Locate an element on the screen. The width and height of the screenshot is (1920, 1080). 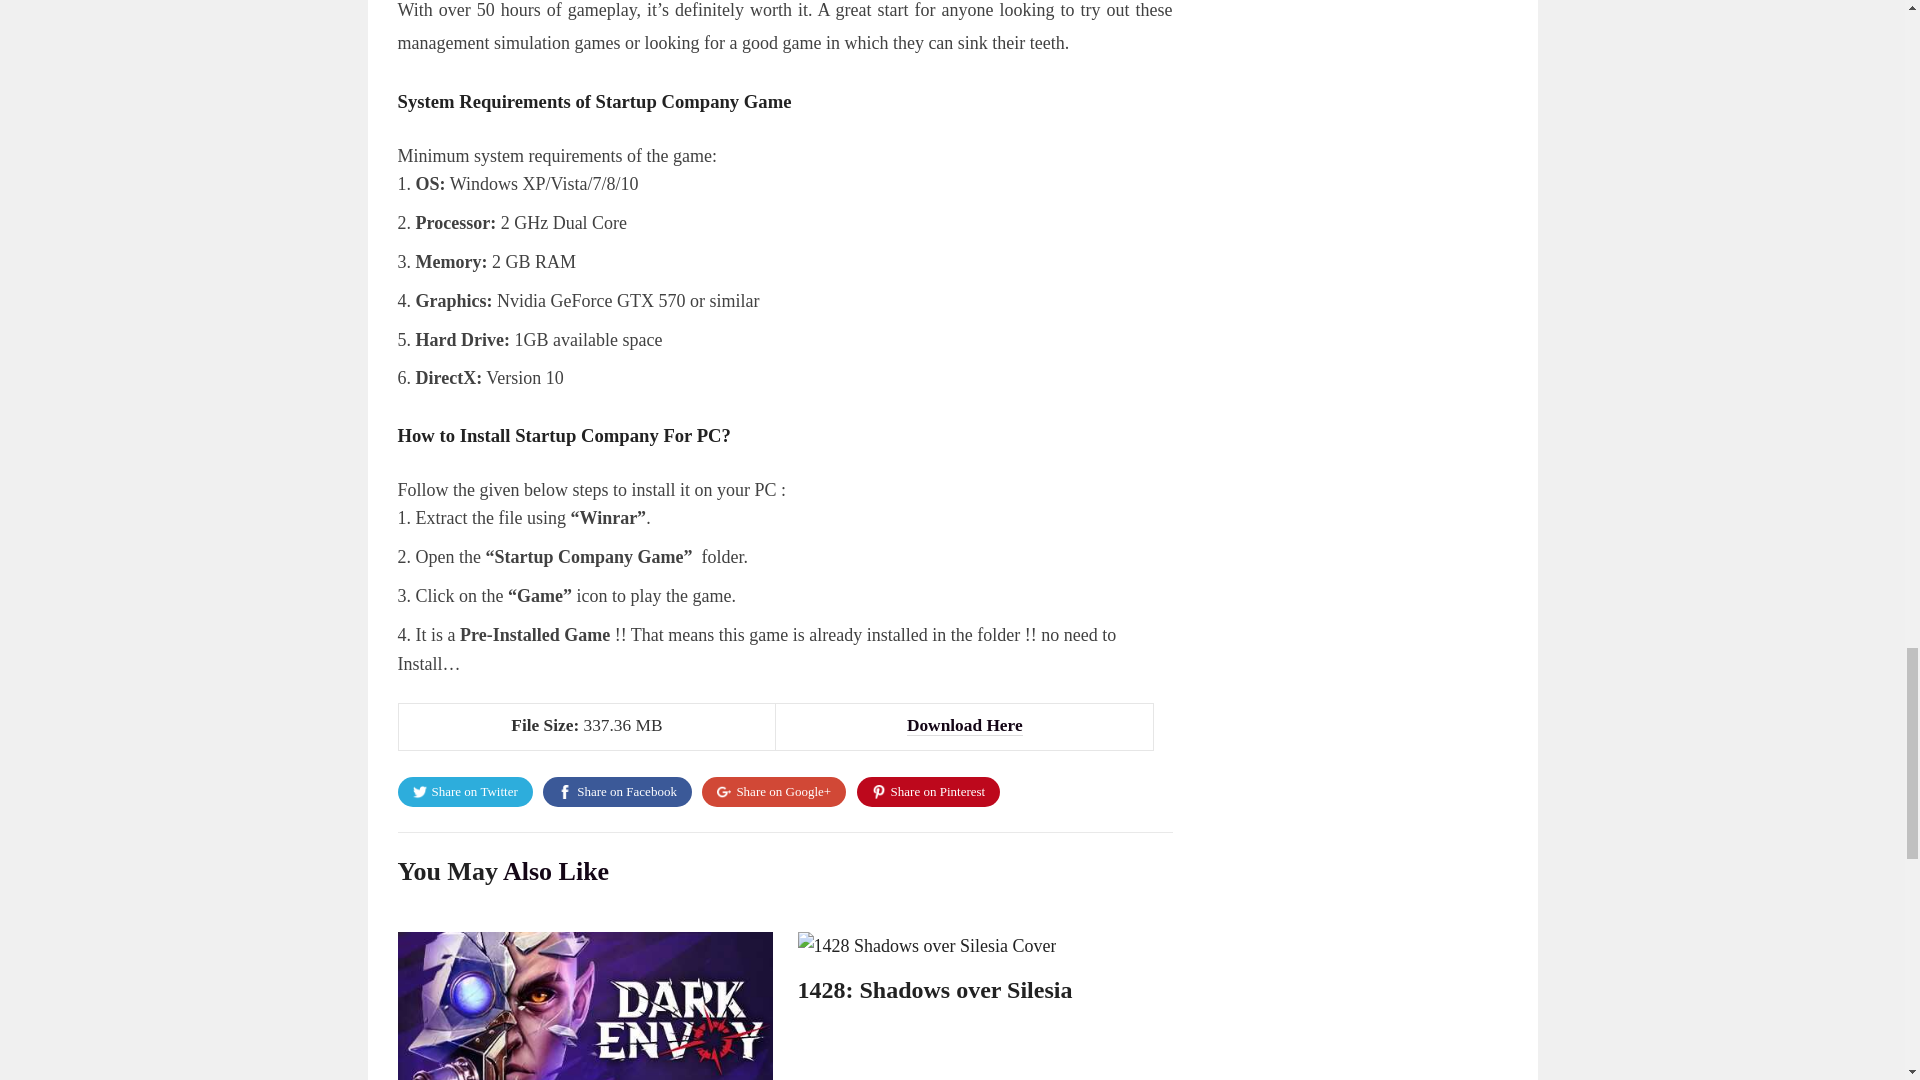
Share on Facebook is located at coordinates (617, 791).